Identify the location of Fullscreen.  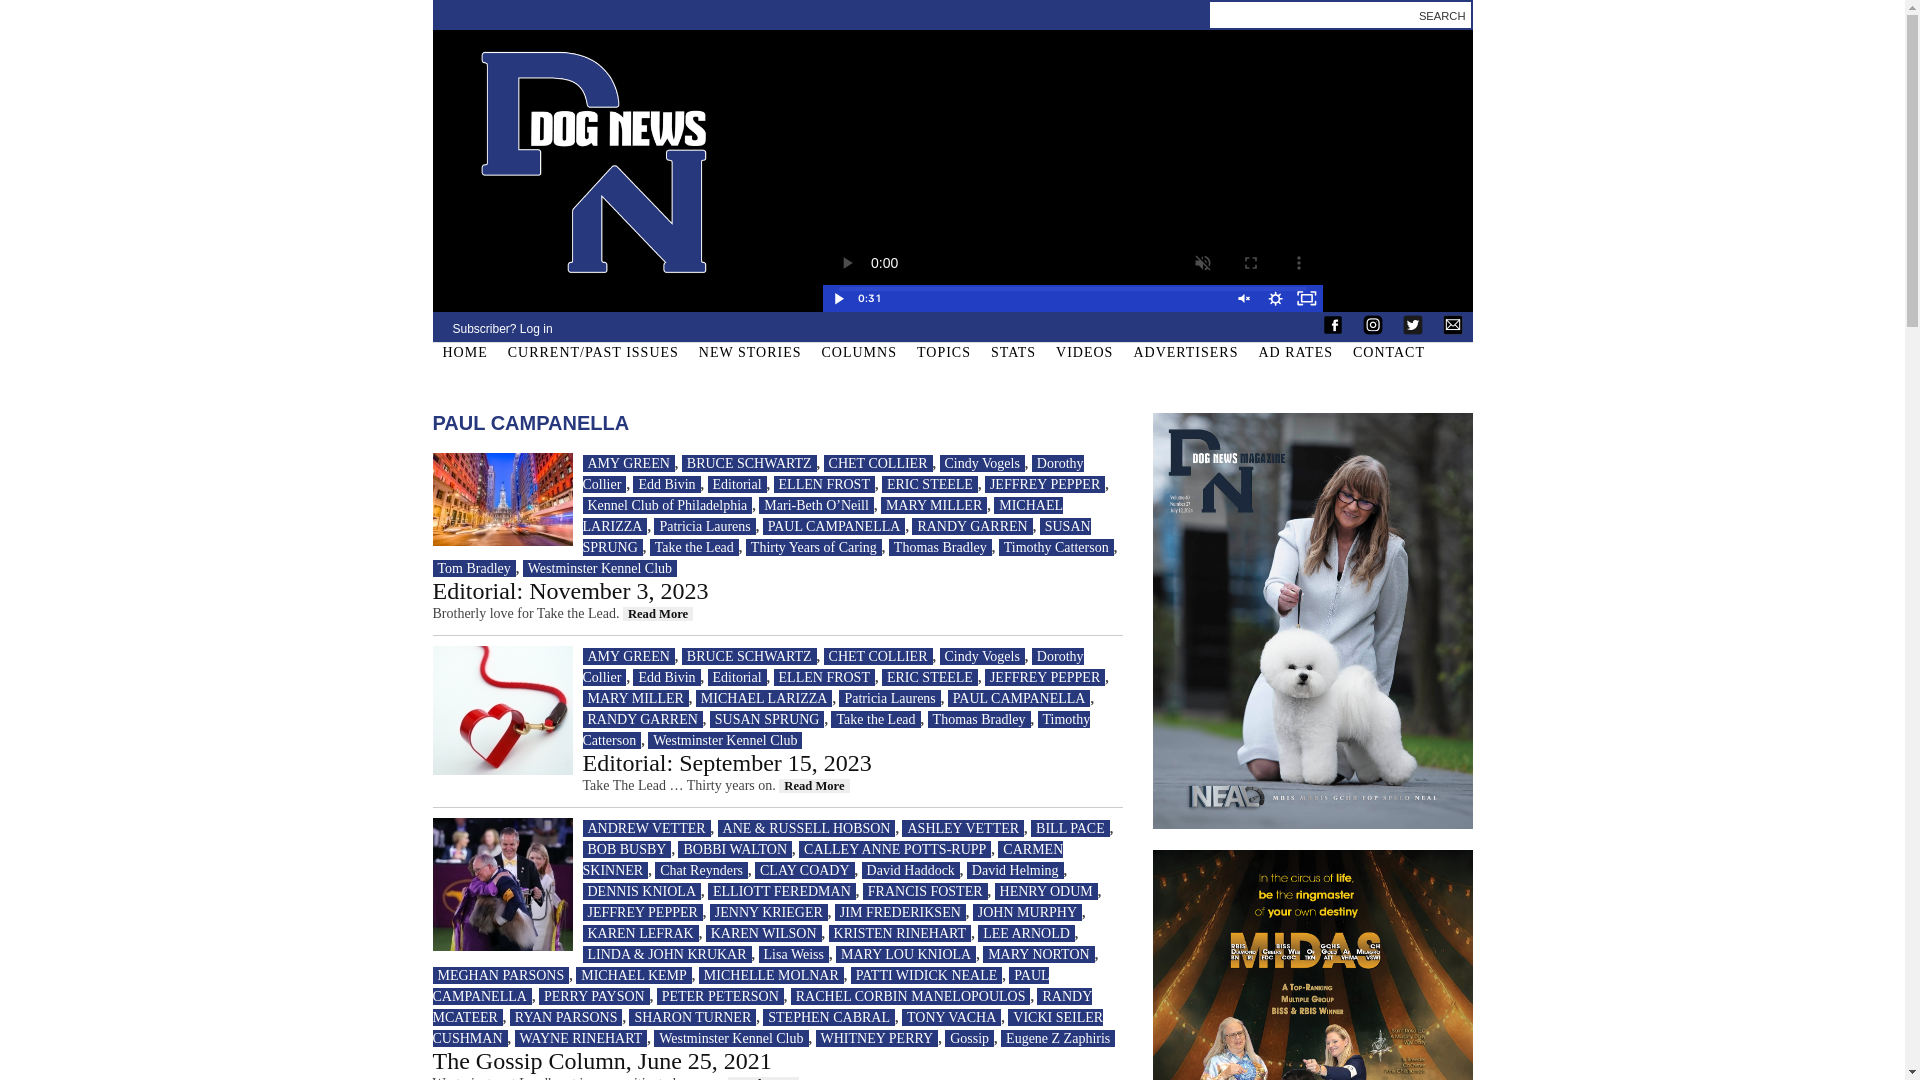
(1306, 298).